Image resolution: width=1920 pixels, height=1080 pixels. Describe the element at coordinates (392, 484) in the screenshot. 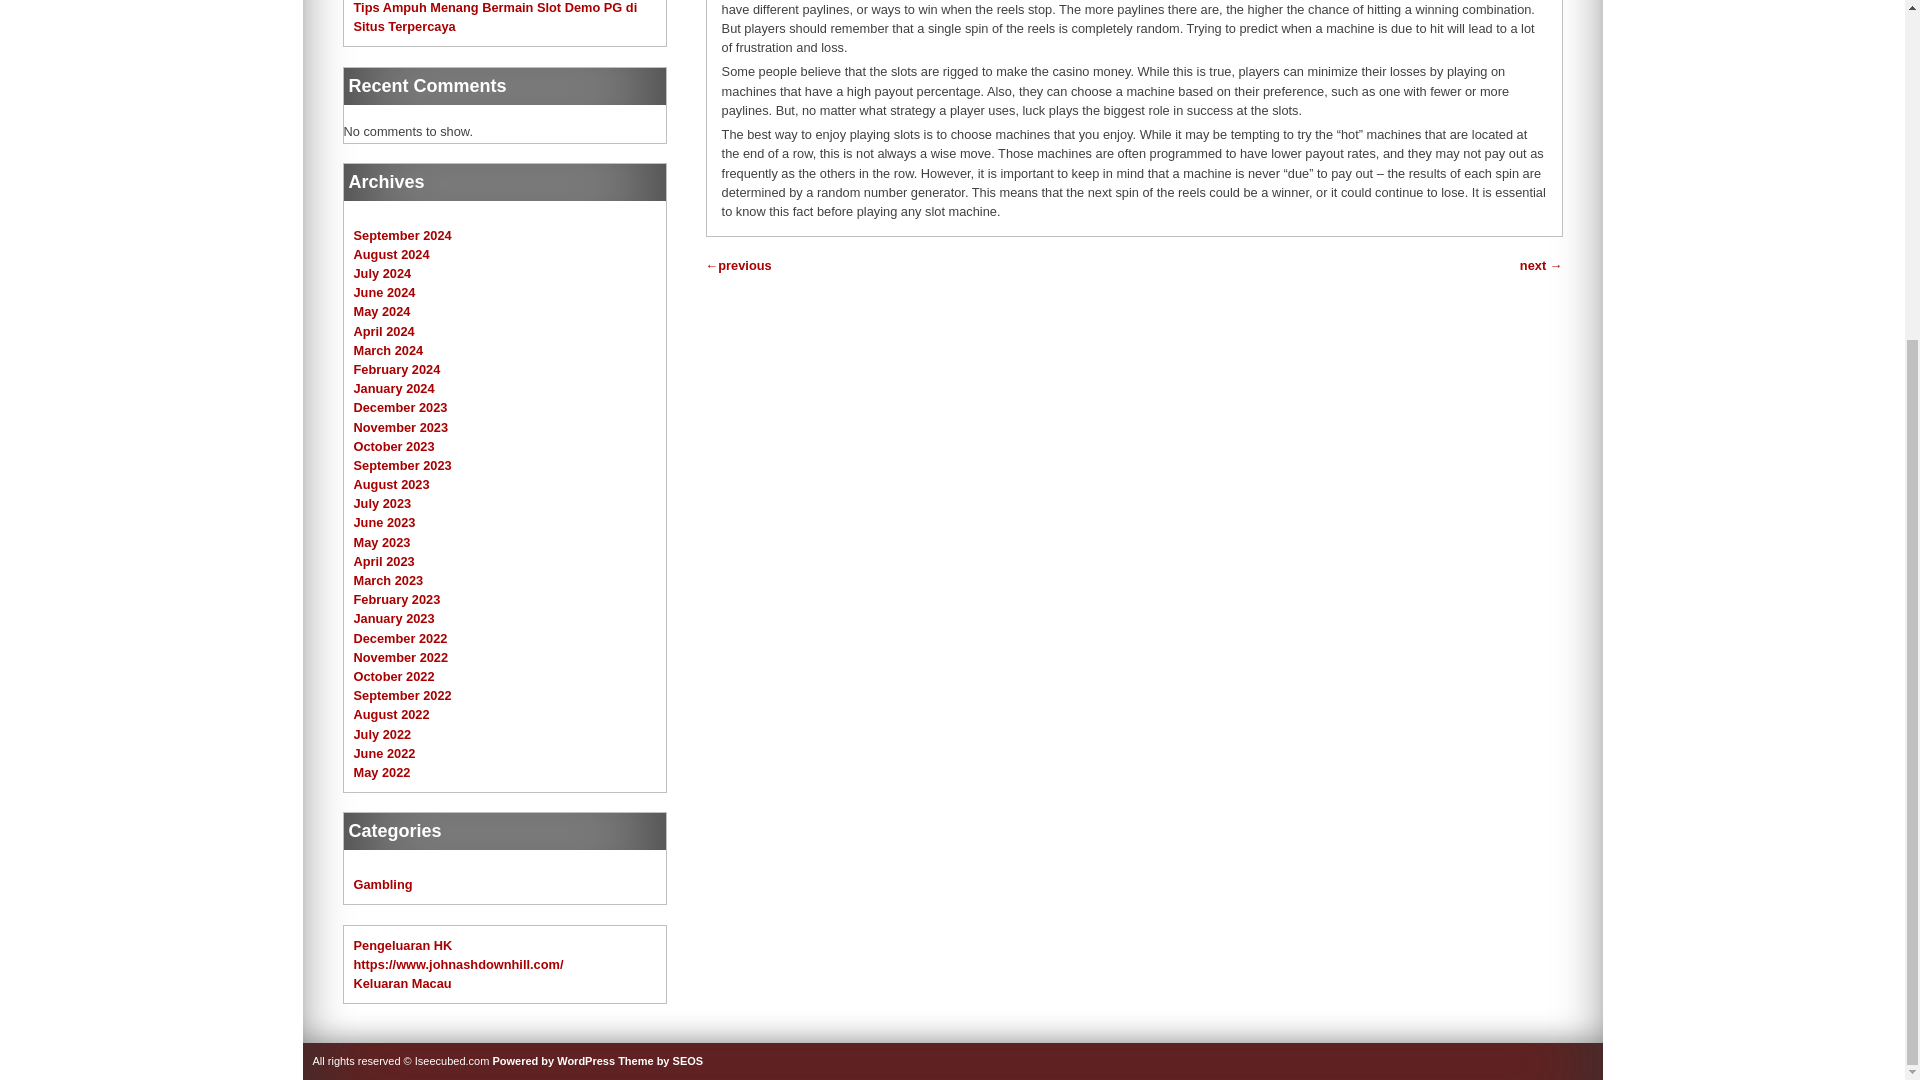

I see `August 2023` at that location.